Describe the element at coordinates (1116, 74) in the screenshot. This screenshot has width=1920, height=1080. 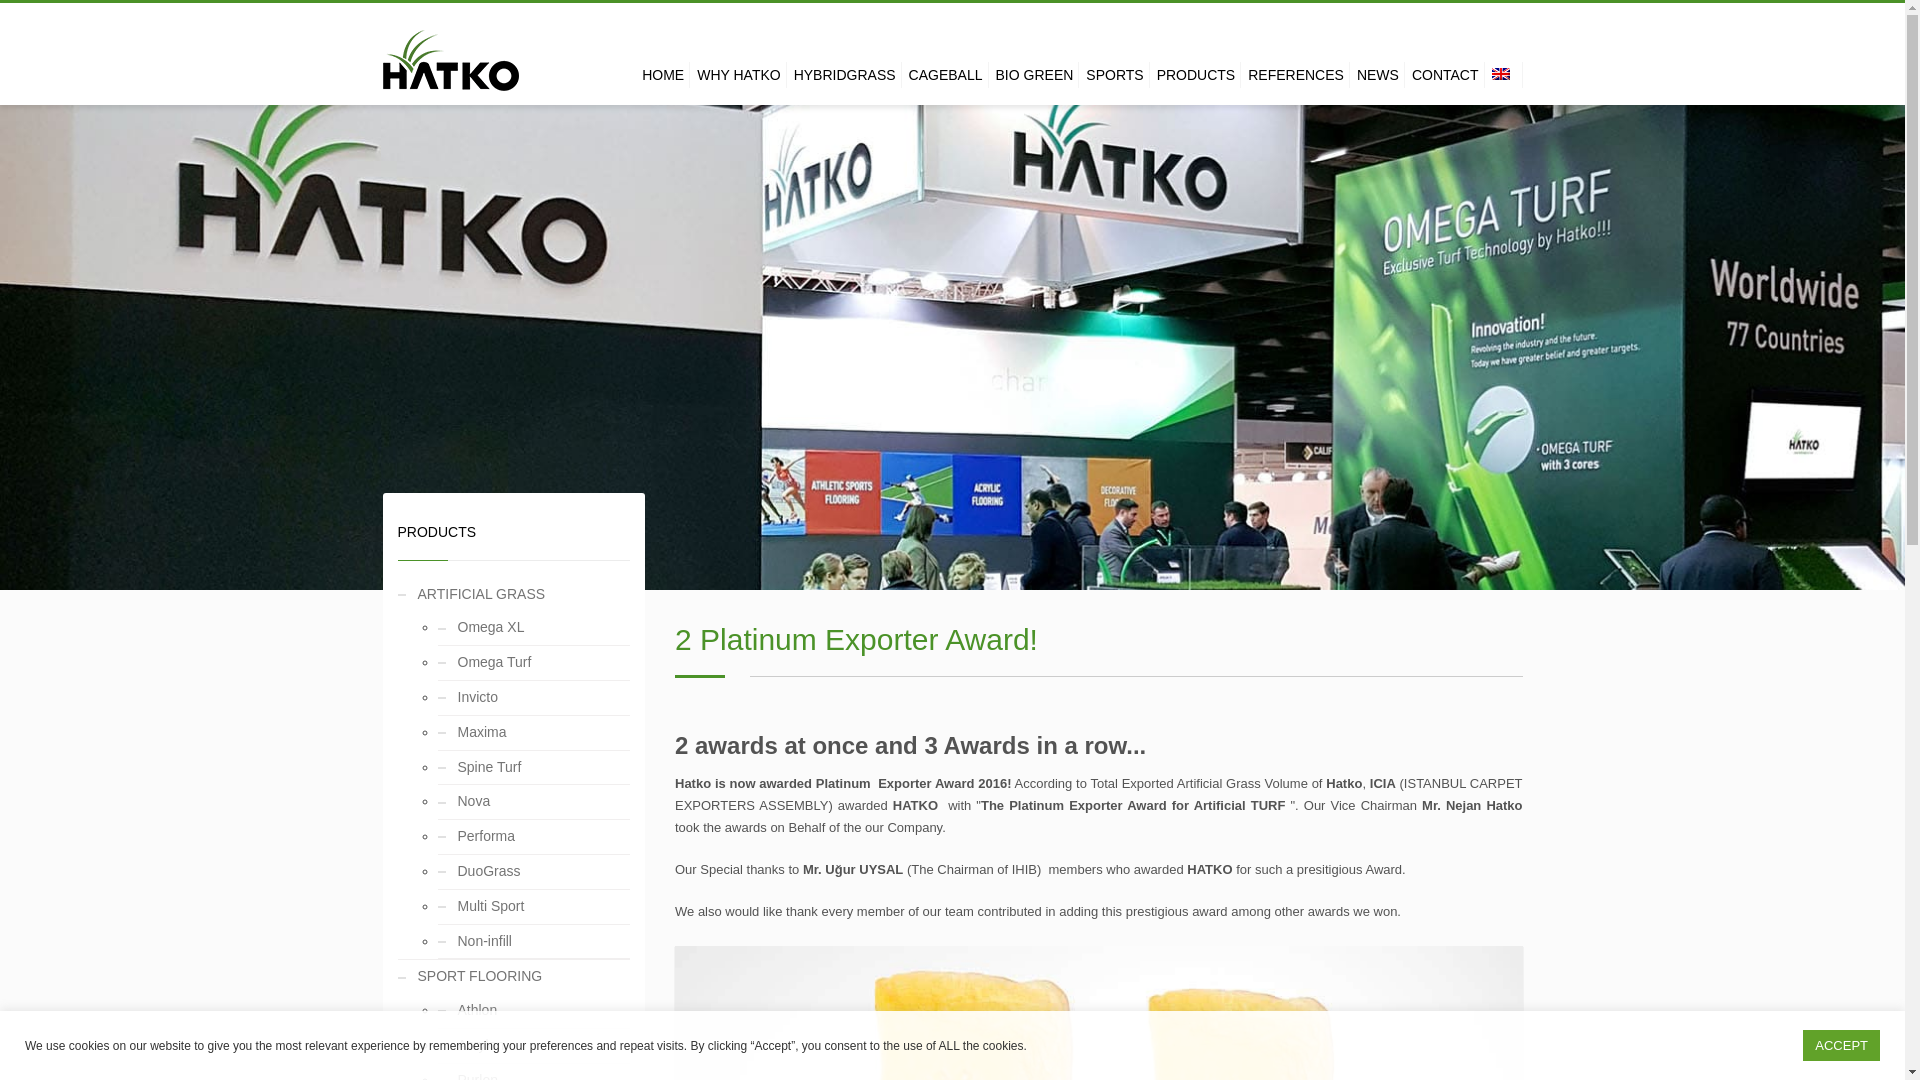
I see `SPORTS` at that location.